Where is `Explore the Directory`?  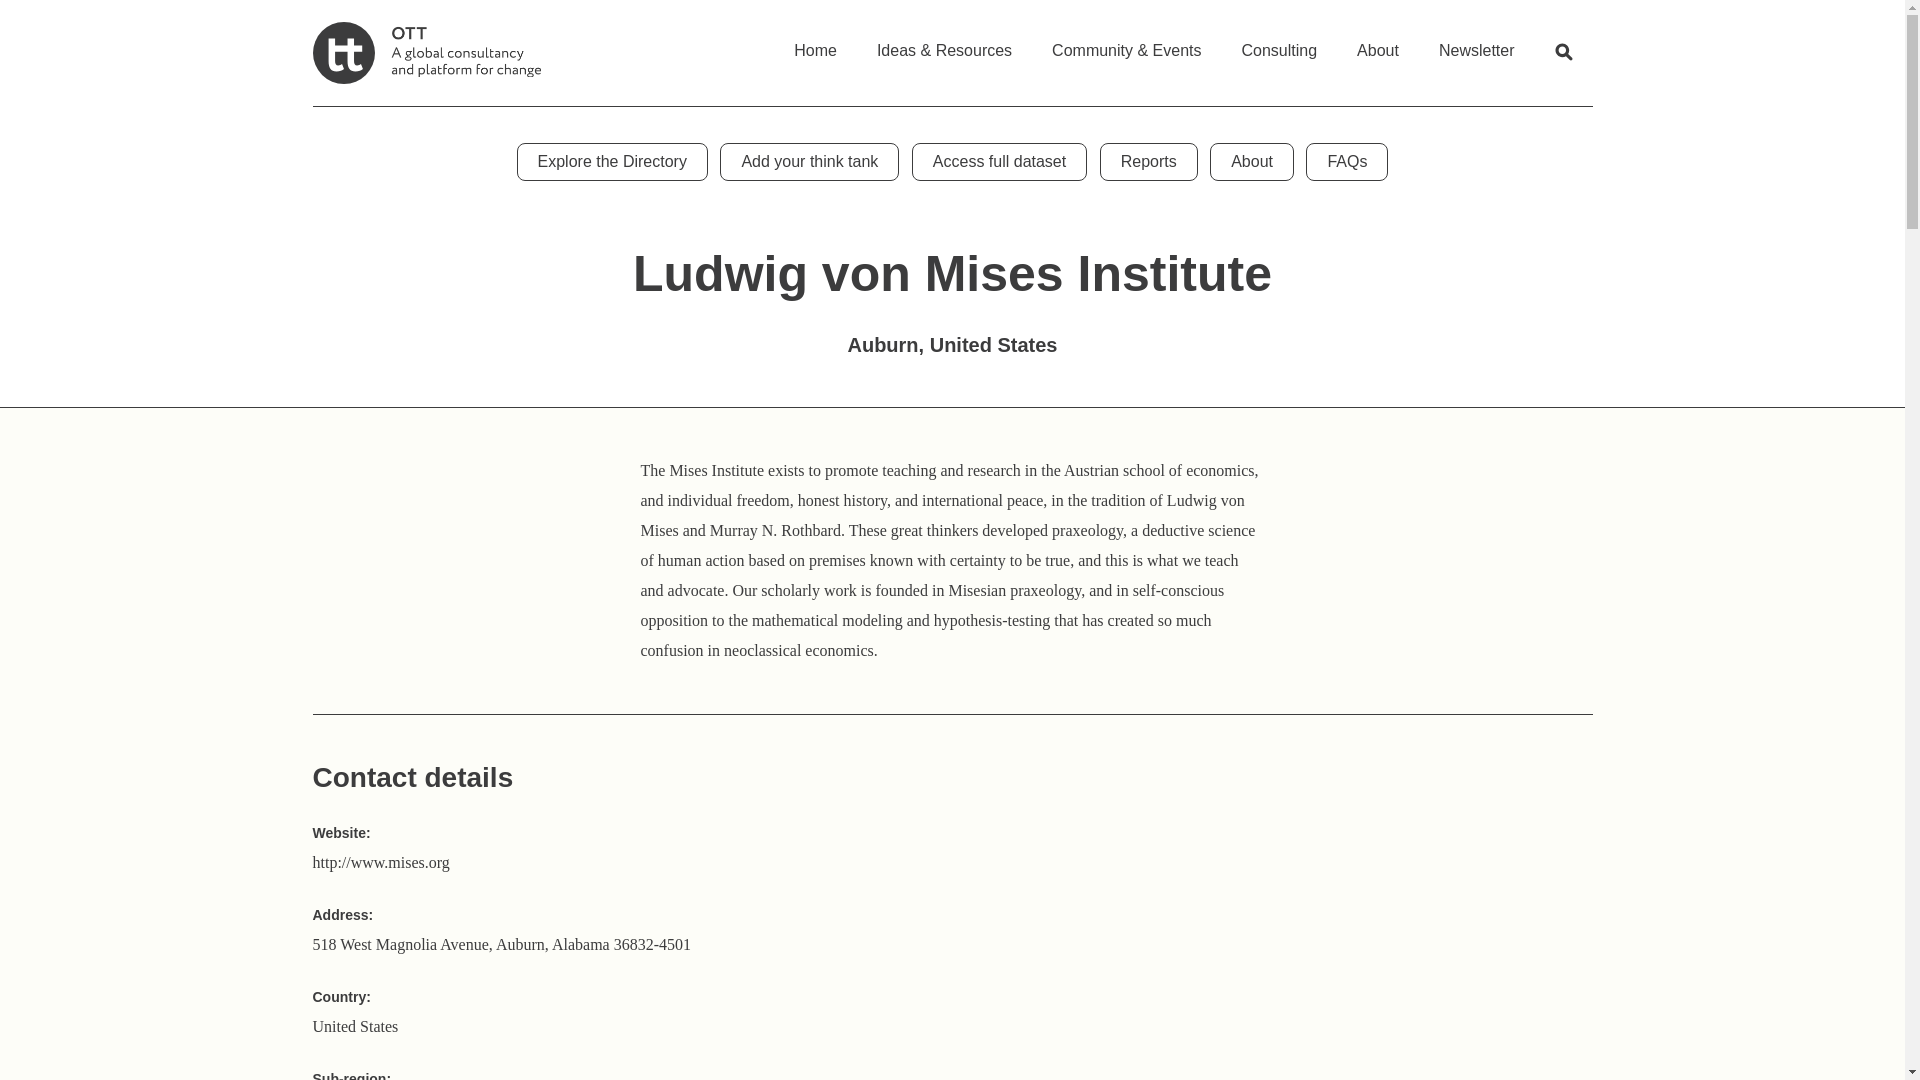 Explore the Directory is located at coordinates (612, 162).